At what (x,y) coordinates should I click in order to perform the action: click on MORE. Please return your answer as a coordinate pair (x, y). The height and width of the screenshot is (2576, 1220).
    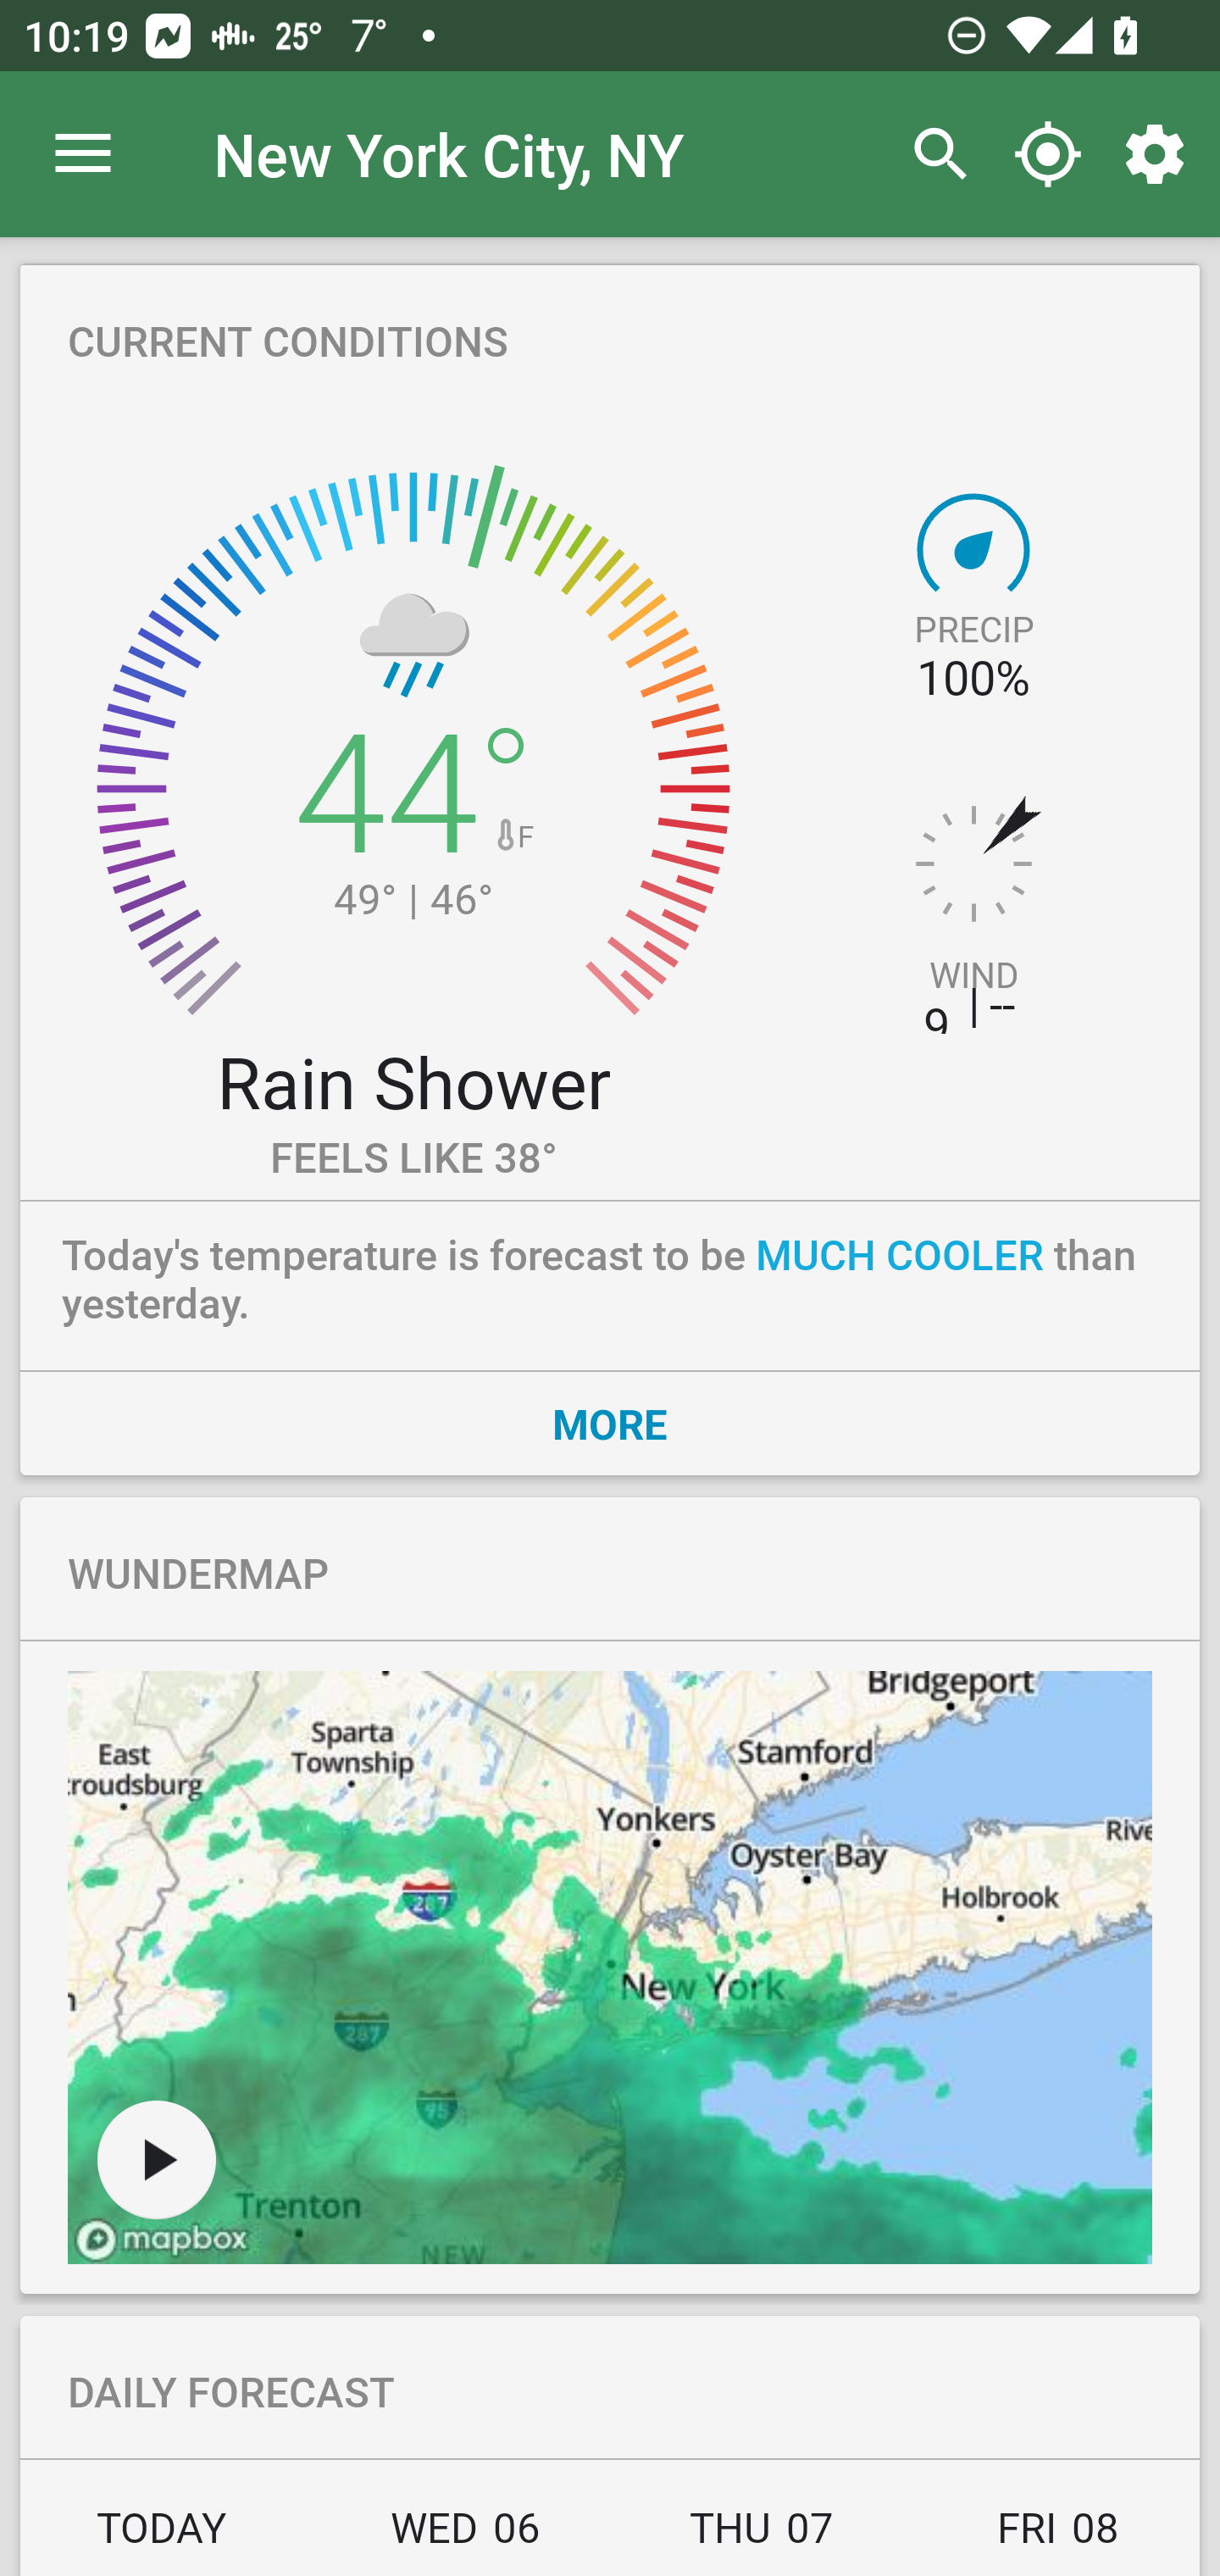
    Looking at the image, I should click on (610, 1423).